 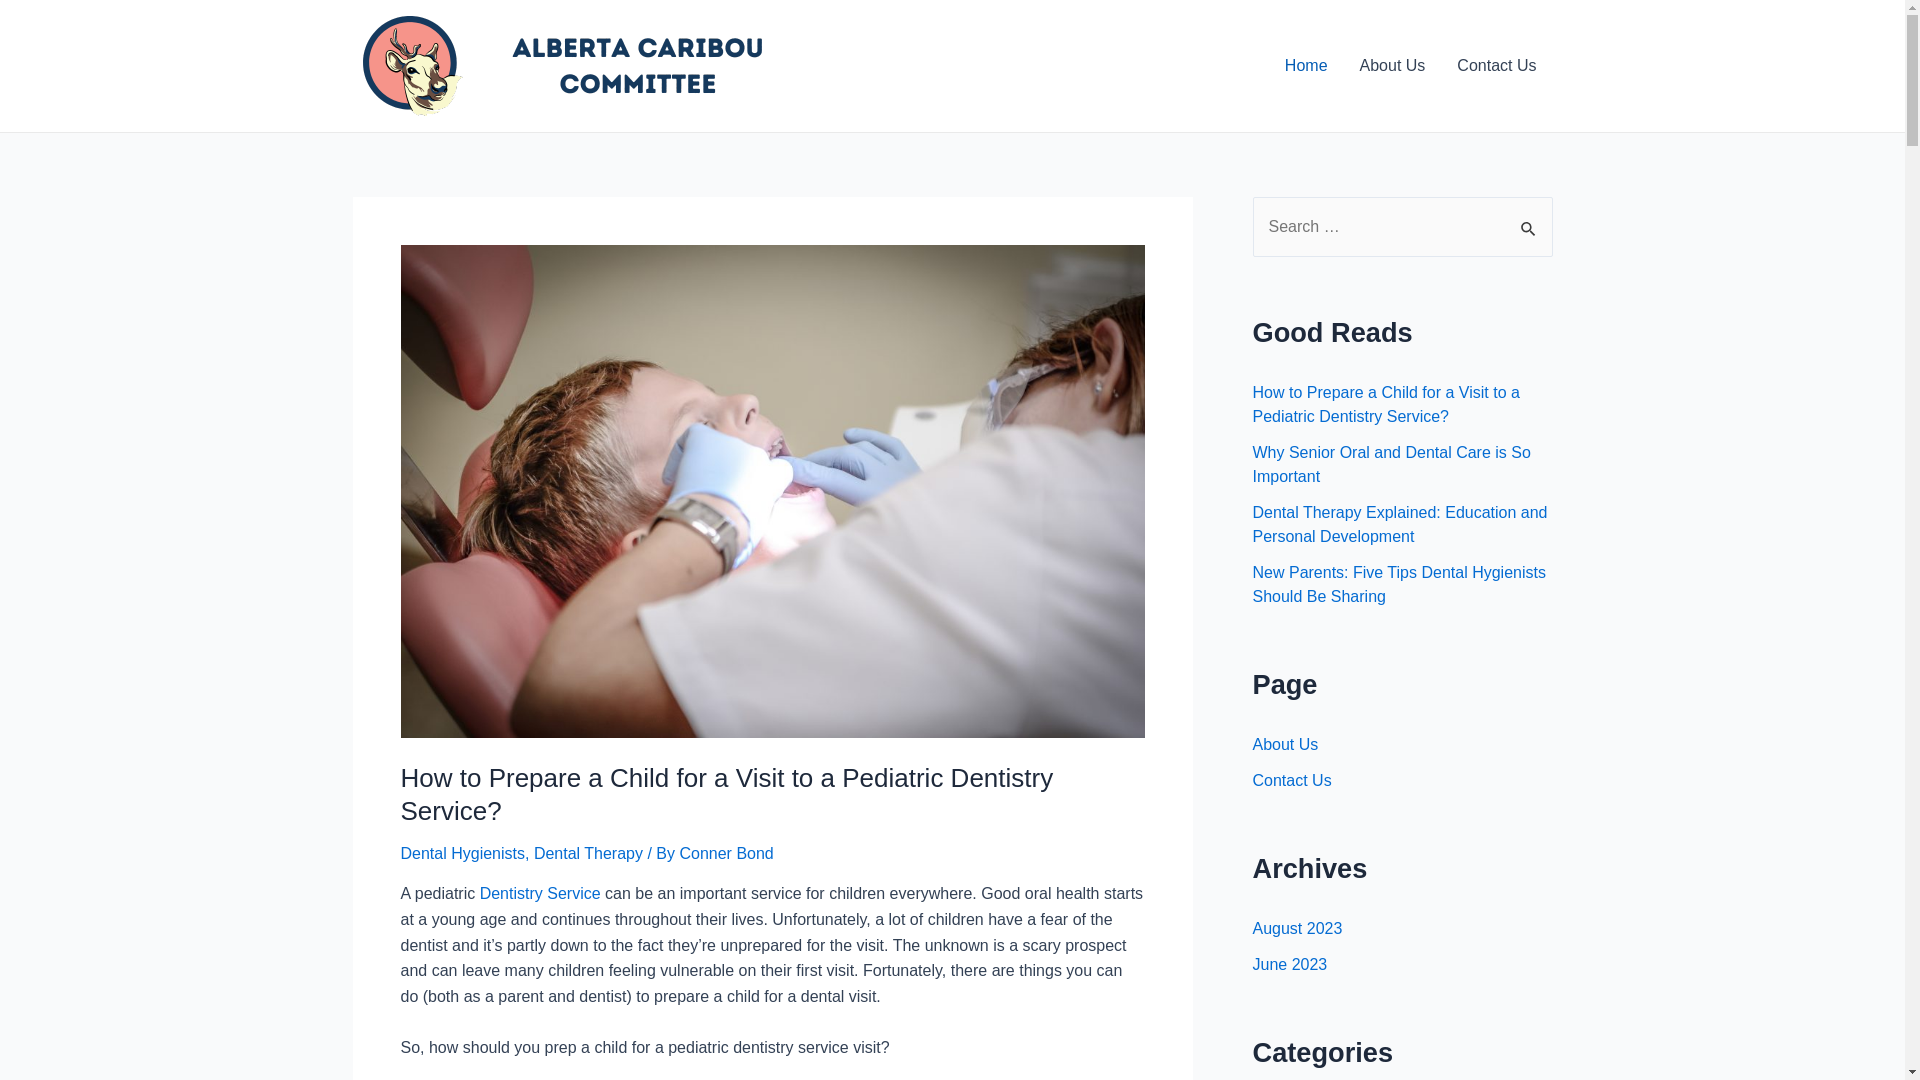 What do you see at coordinates (726, 854) in the screenshot?
I see `Conner Bond` at bounding box center [726, 854].